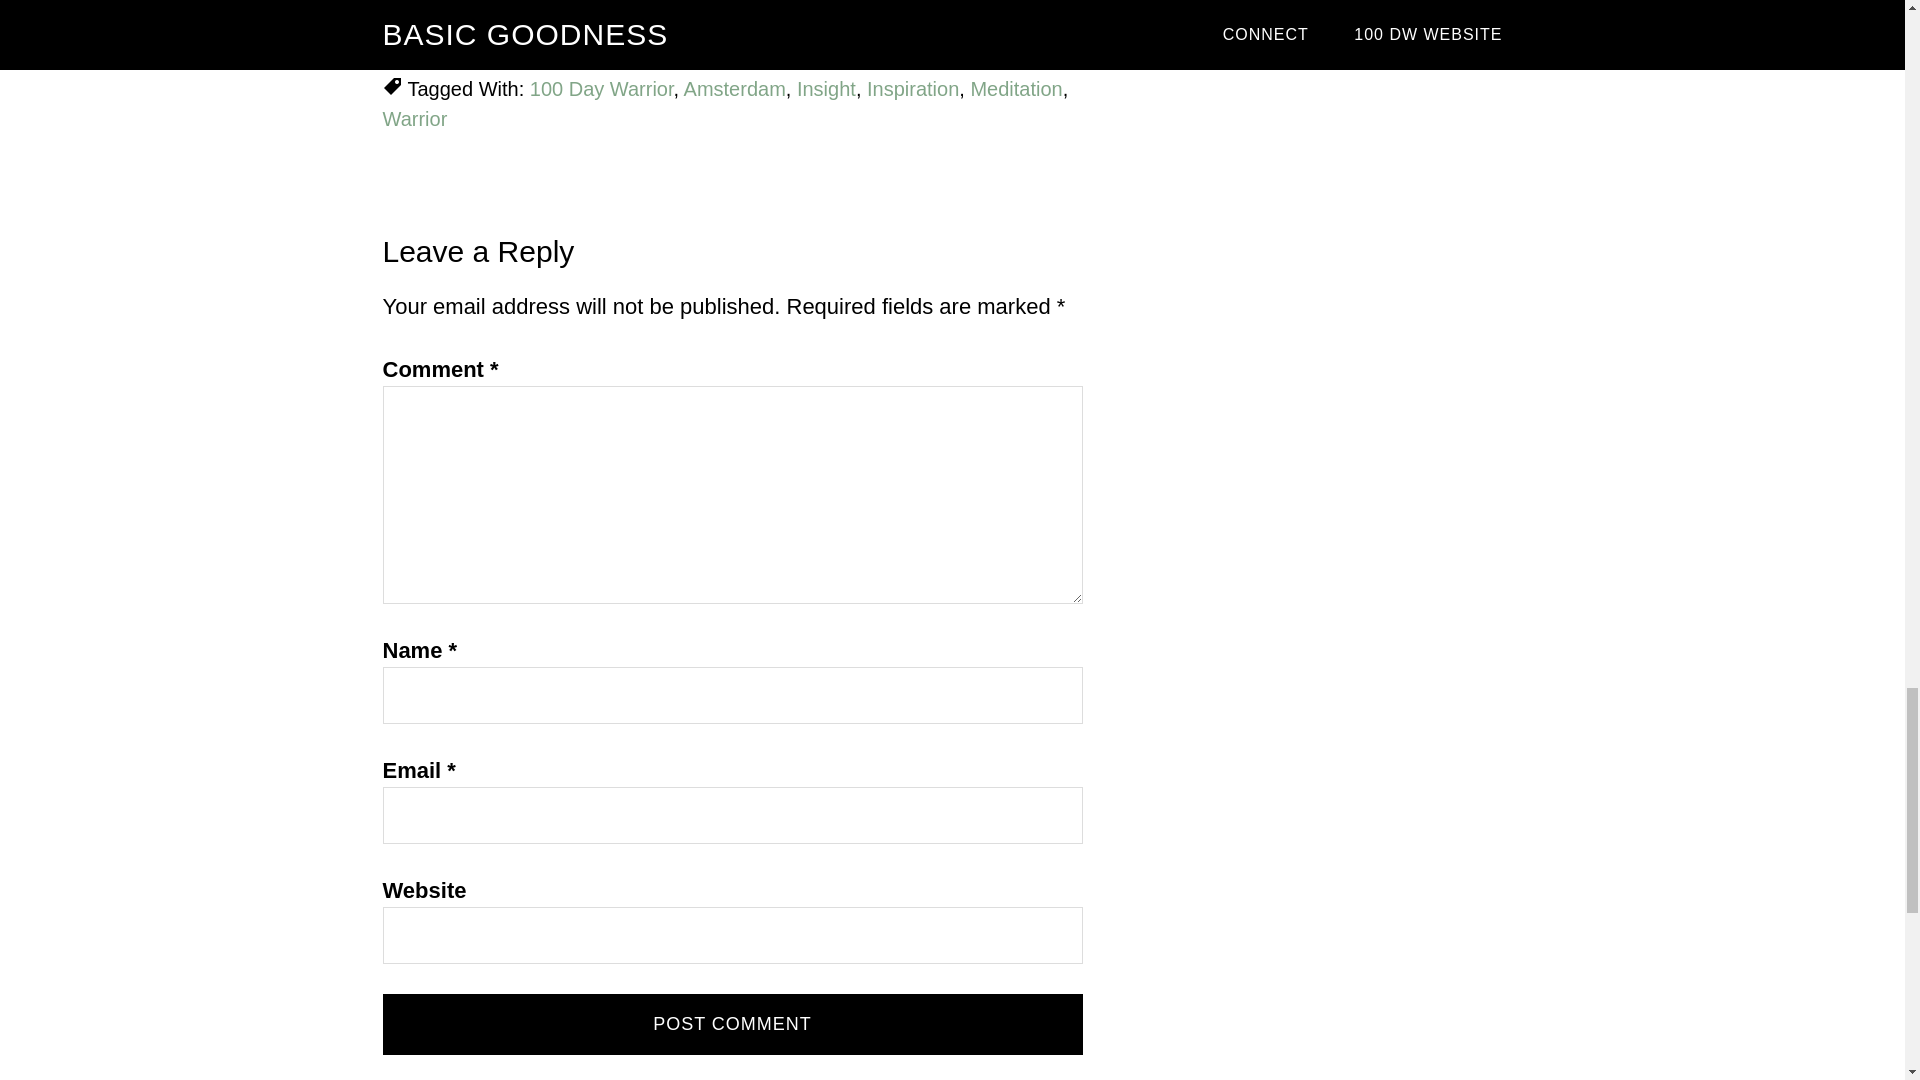 This screenshot has height=1080, width=1920. Describe the element at coordinates (595, 58) in the screenshot. I see `Basic Goodness` at that location.